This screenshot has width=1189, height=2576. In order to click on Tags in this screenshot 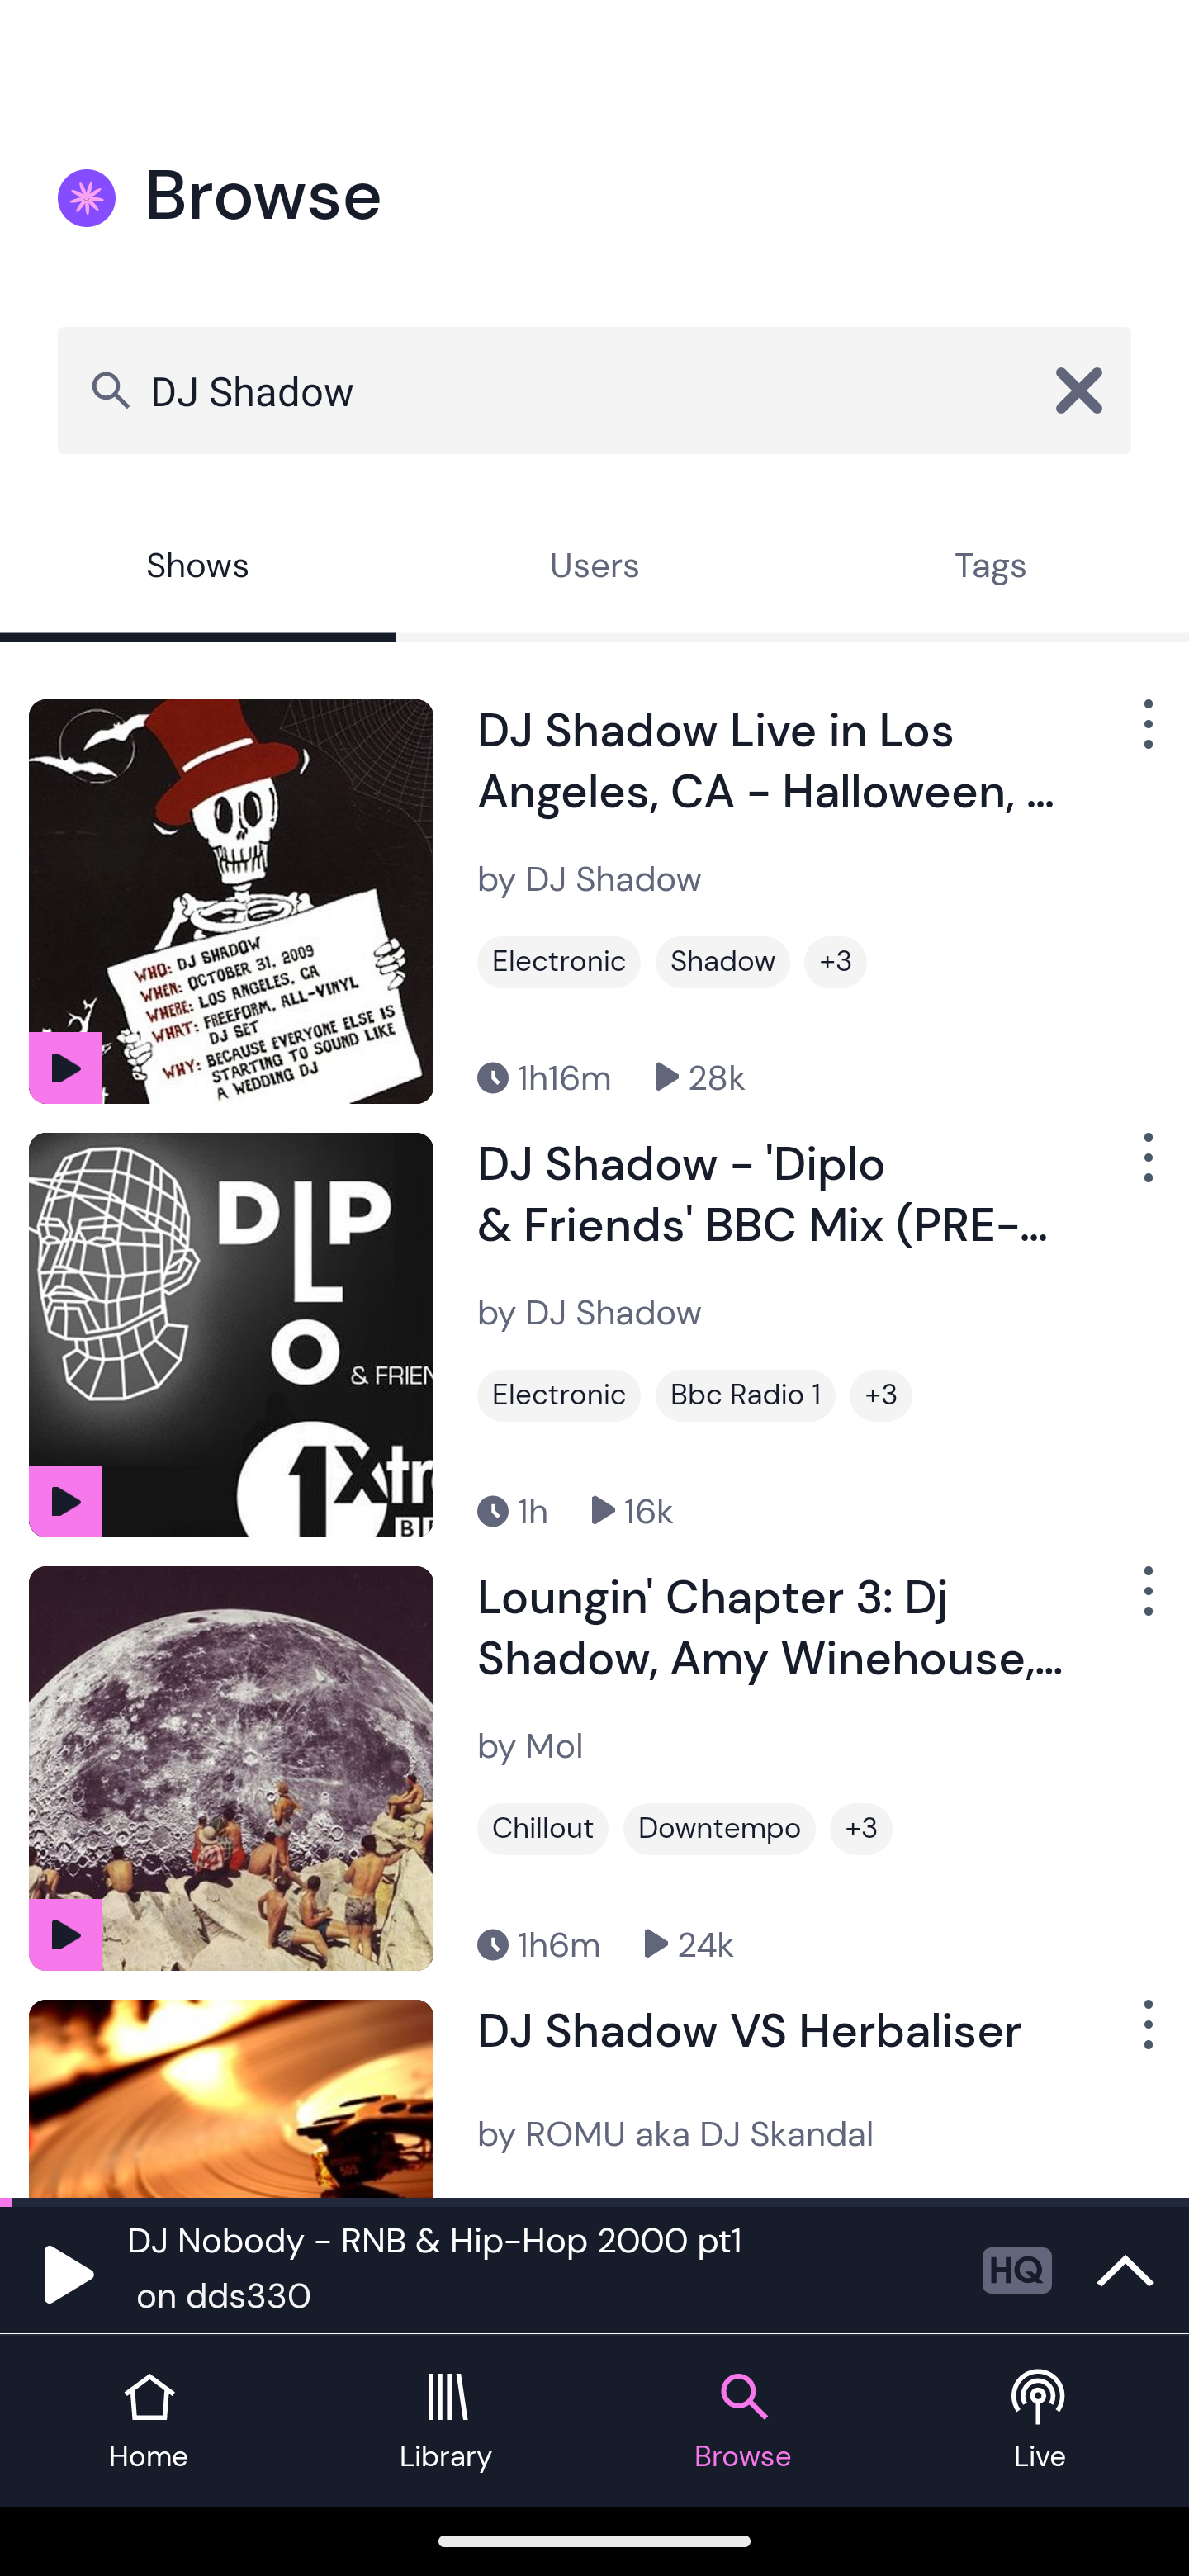, I will do `click(991, 569)`.